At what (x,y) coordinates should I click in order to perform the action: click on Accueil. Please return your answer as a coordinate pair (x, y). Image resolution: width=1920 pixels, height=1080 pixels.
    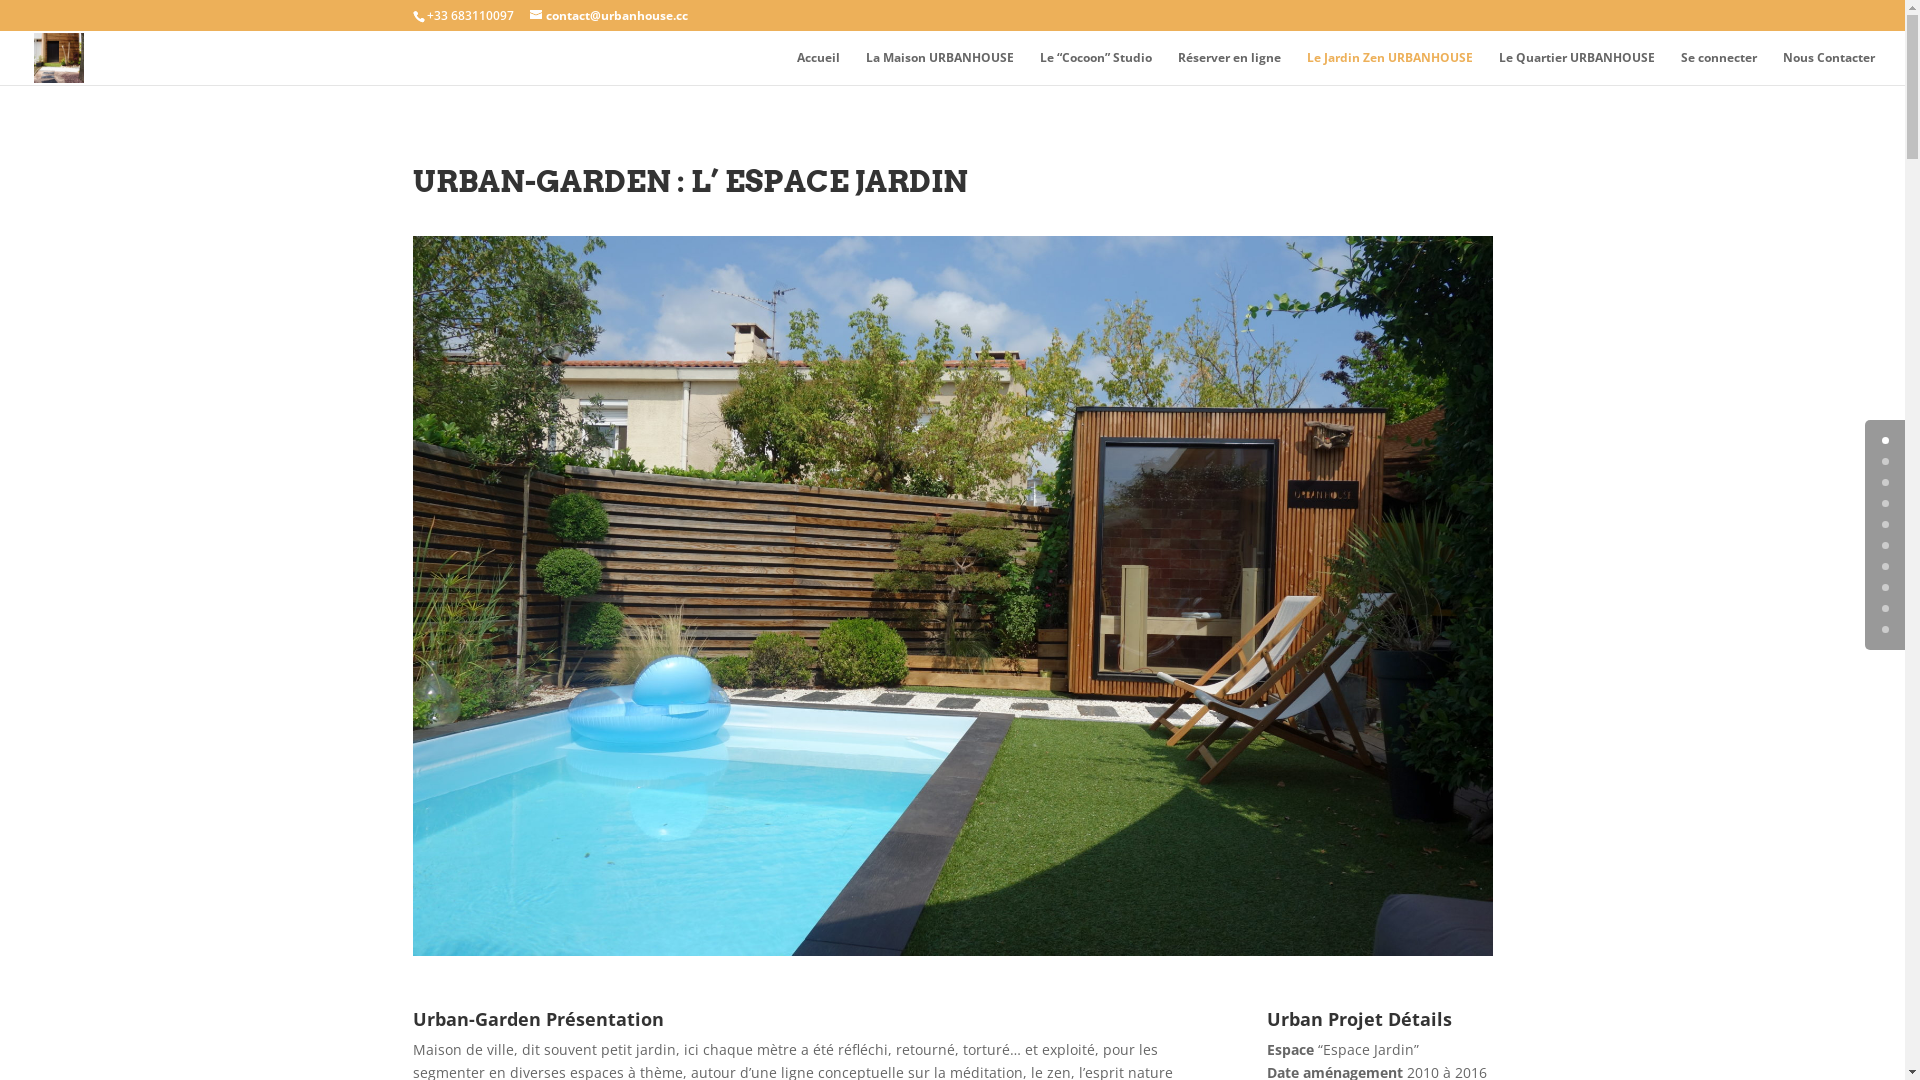
    Looking at the image, I should click on (818, 68).